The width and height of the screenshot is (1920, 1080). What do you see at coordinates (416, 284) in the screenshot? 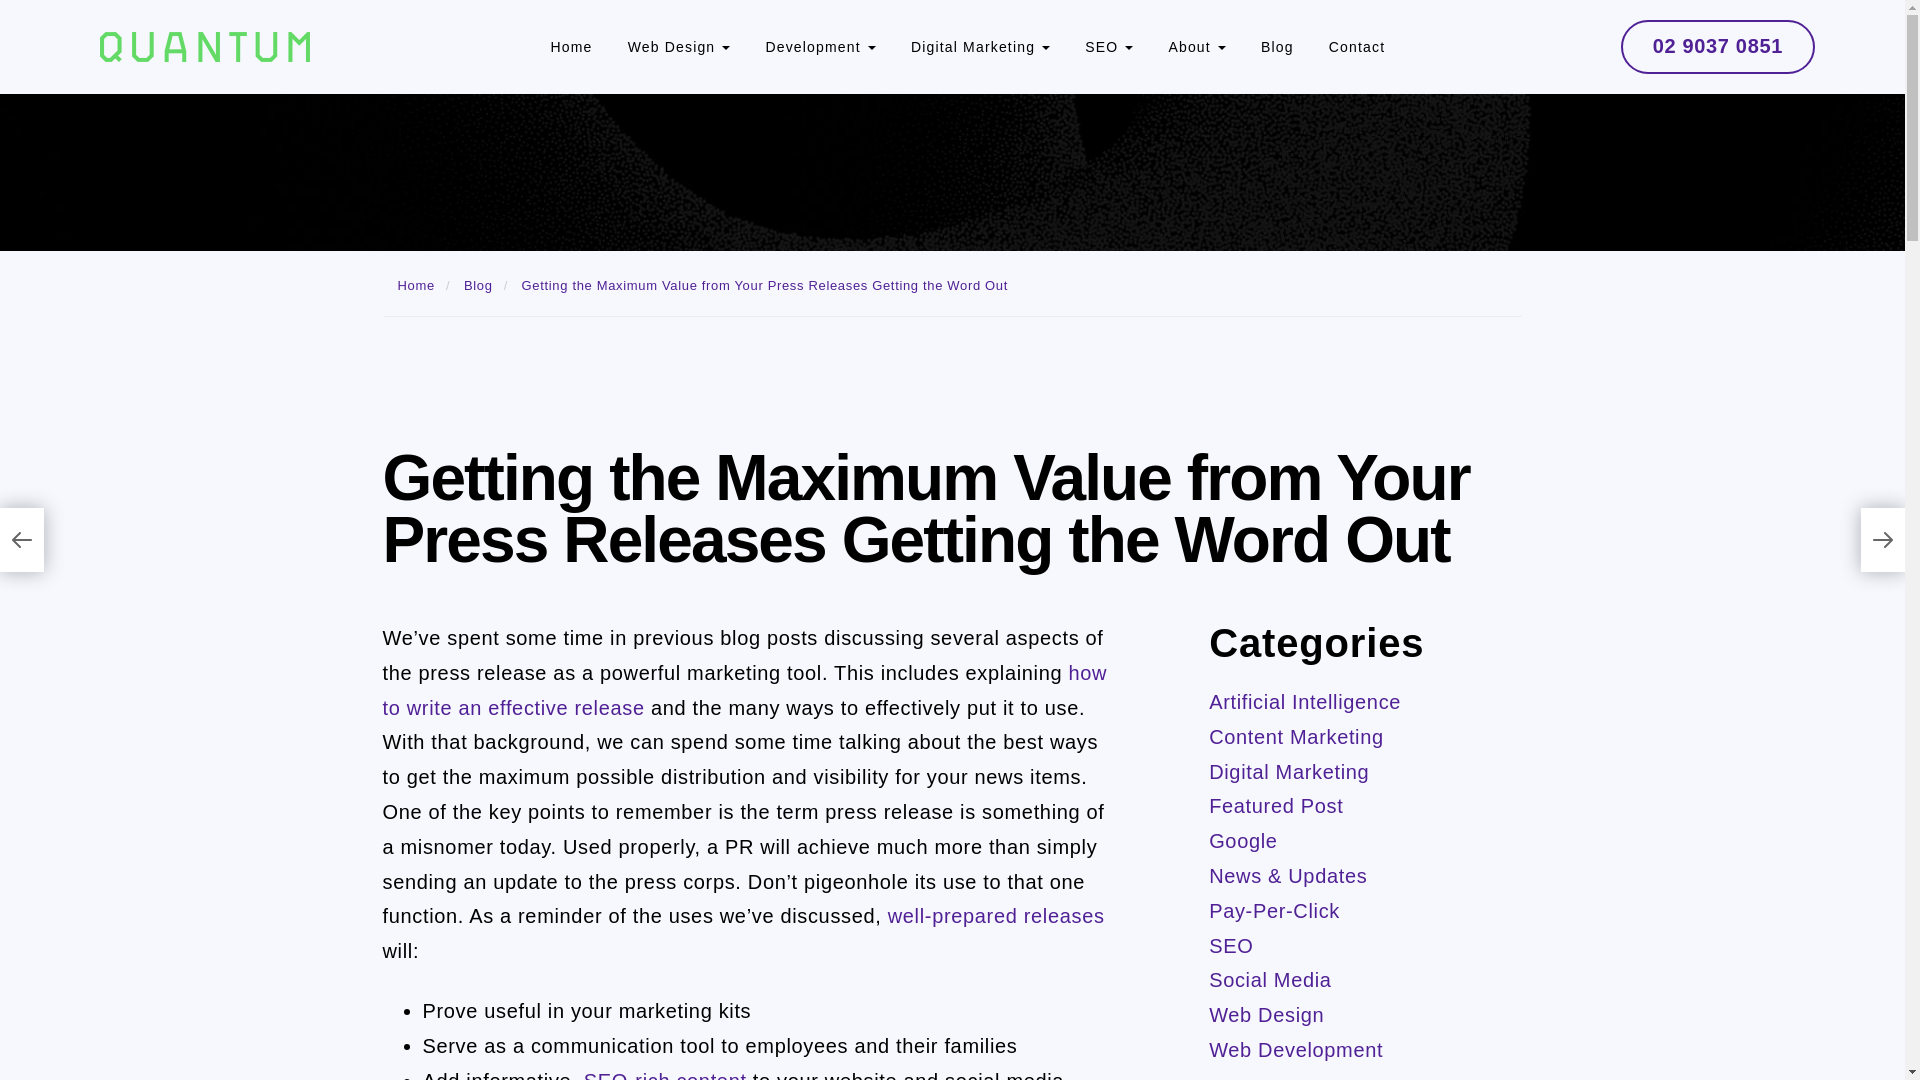
I see `Home` at bounding box center [416, 284].